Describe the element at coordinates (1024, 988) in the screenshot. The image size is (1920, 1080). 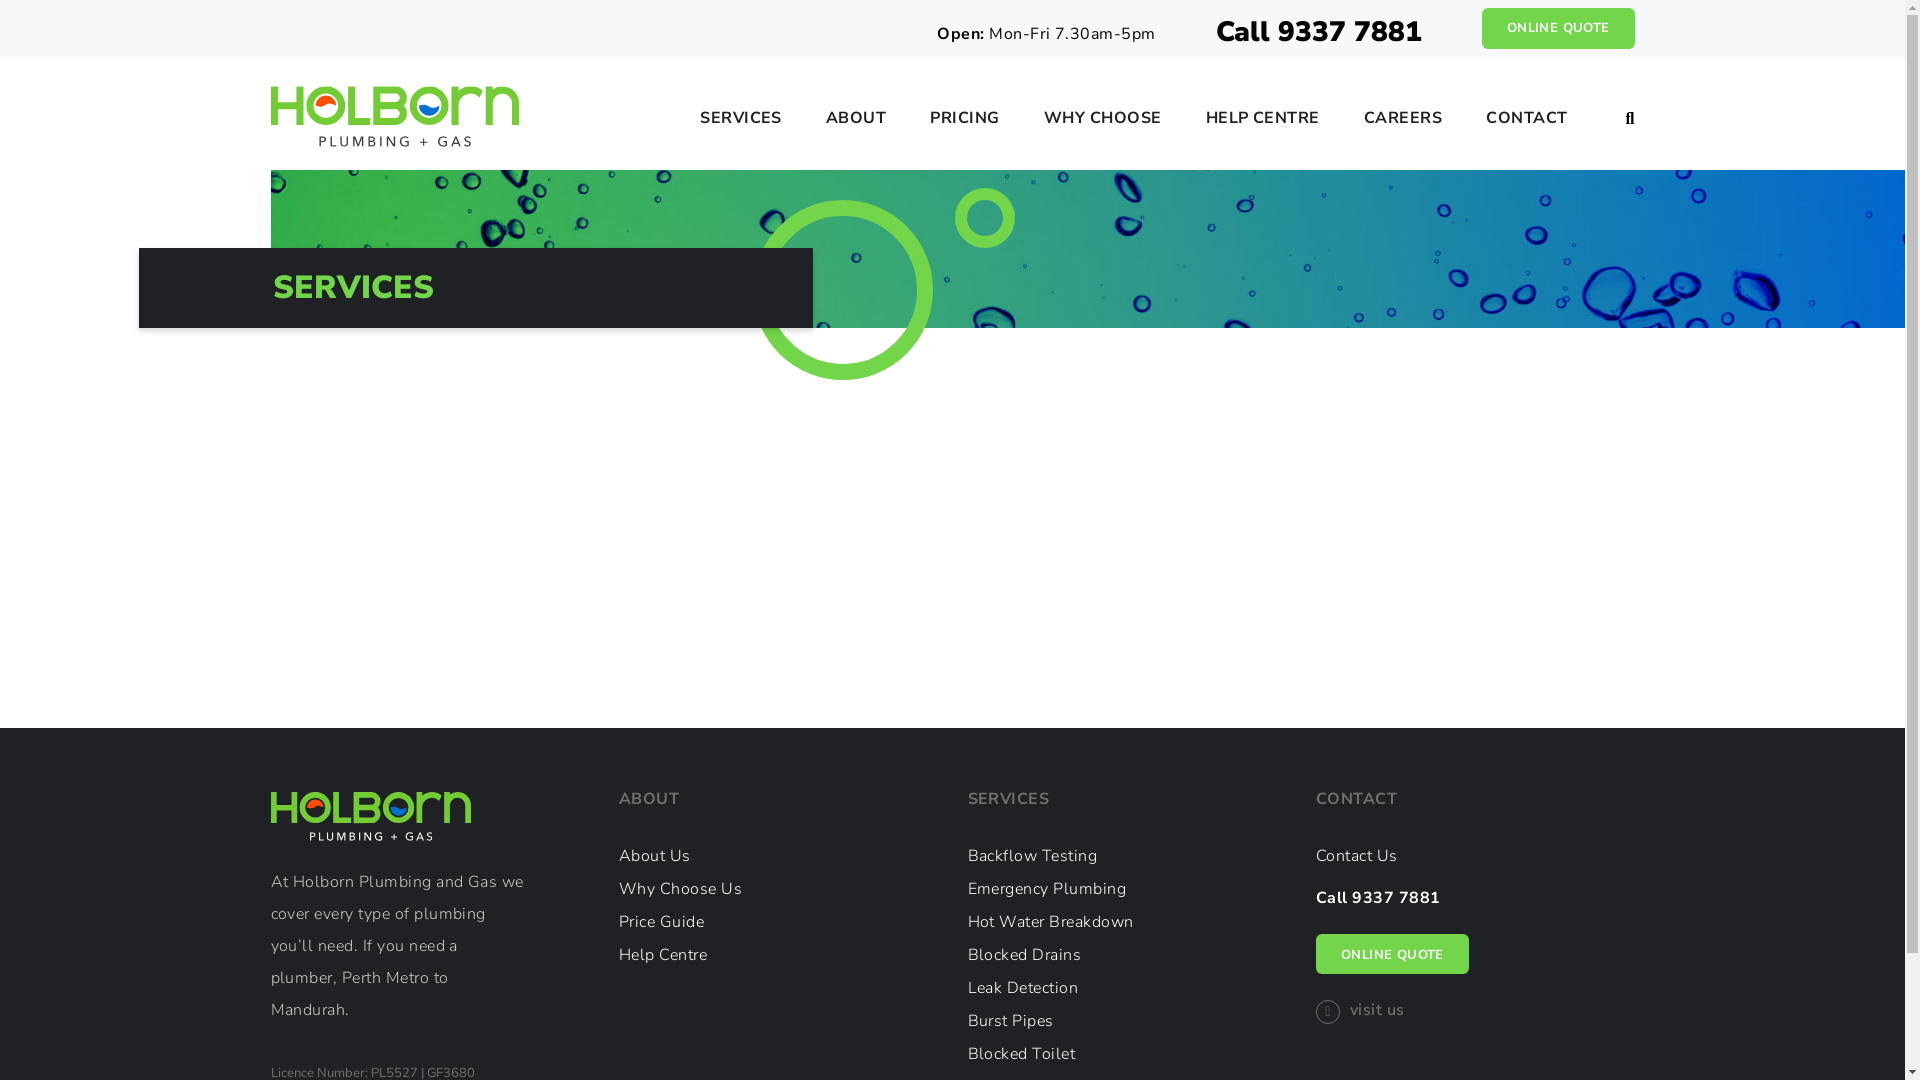
I see `Leak Detection` at that location.